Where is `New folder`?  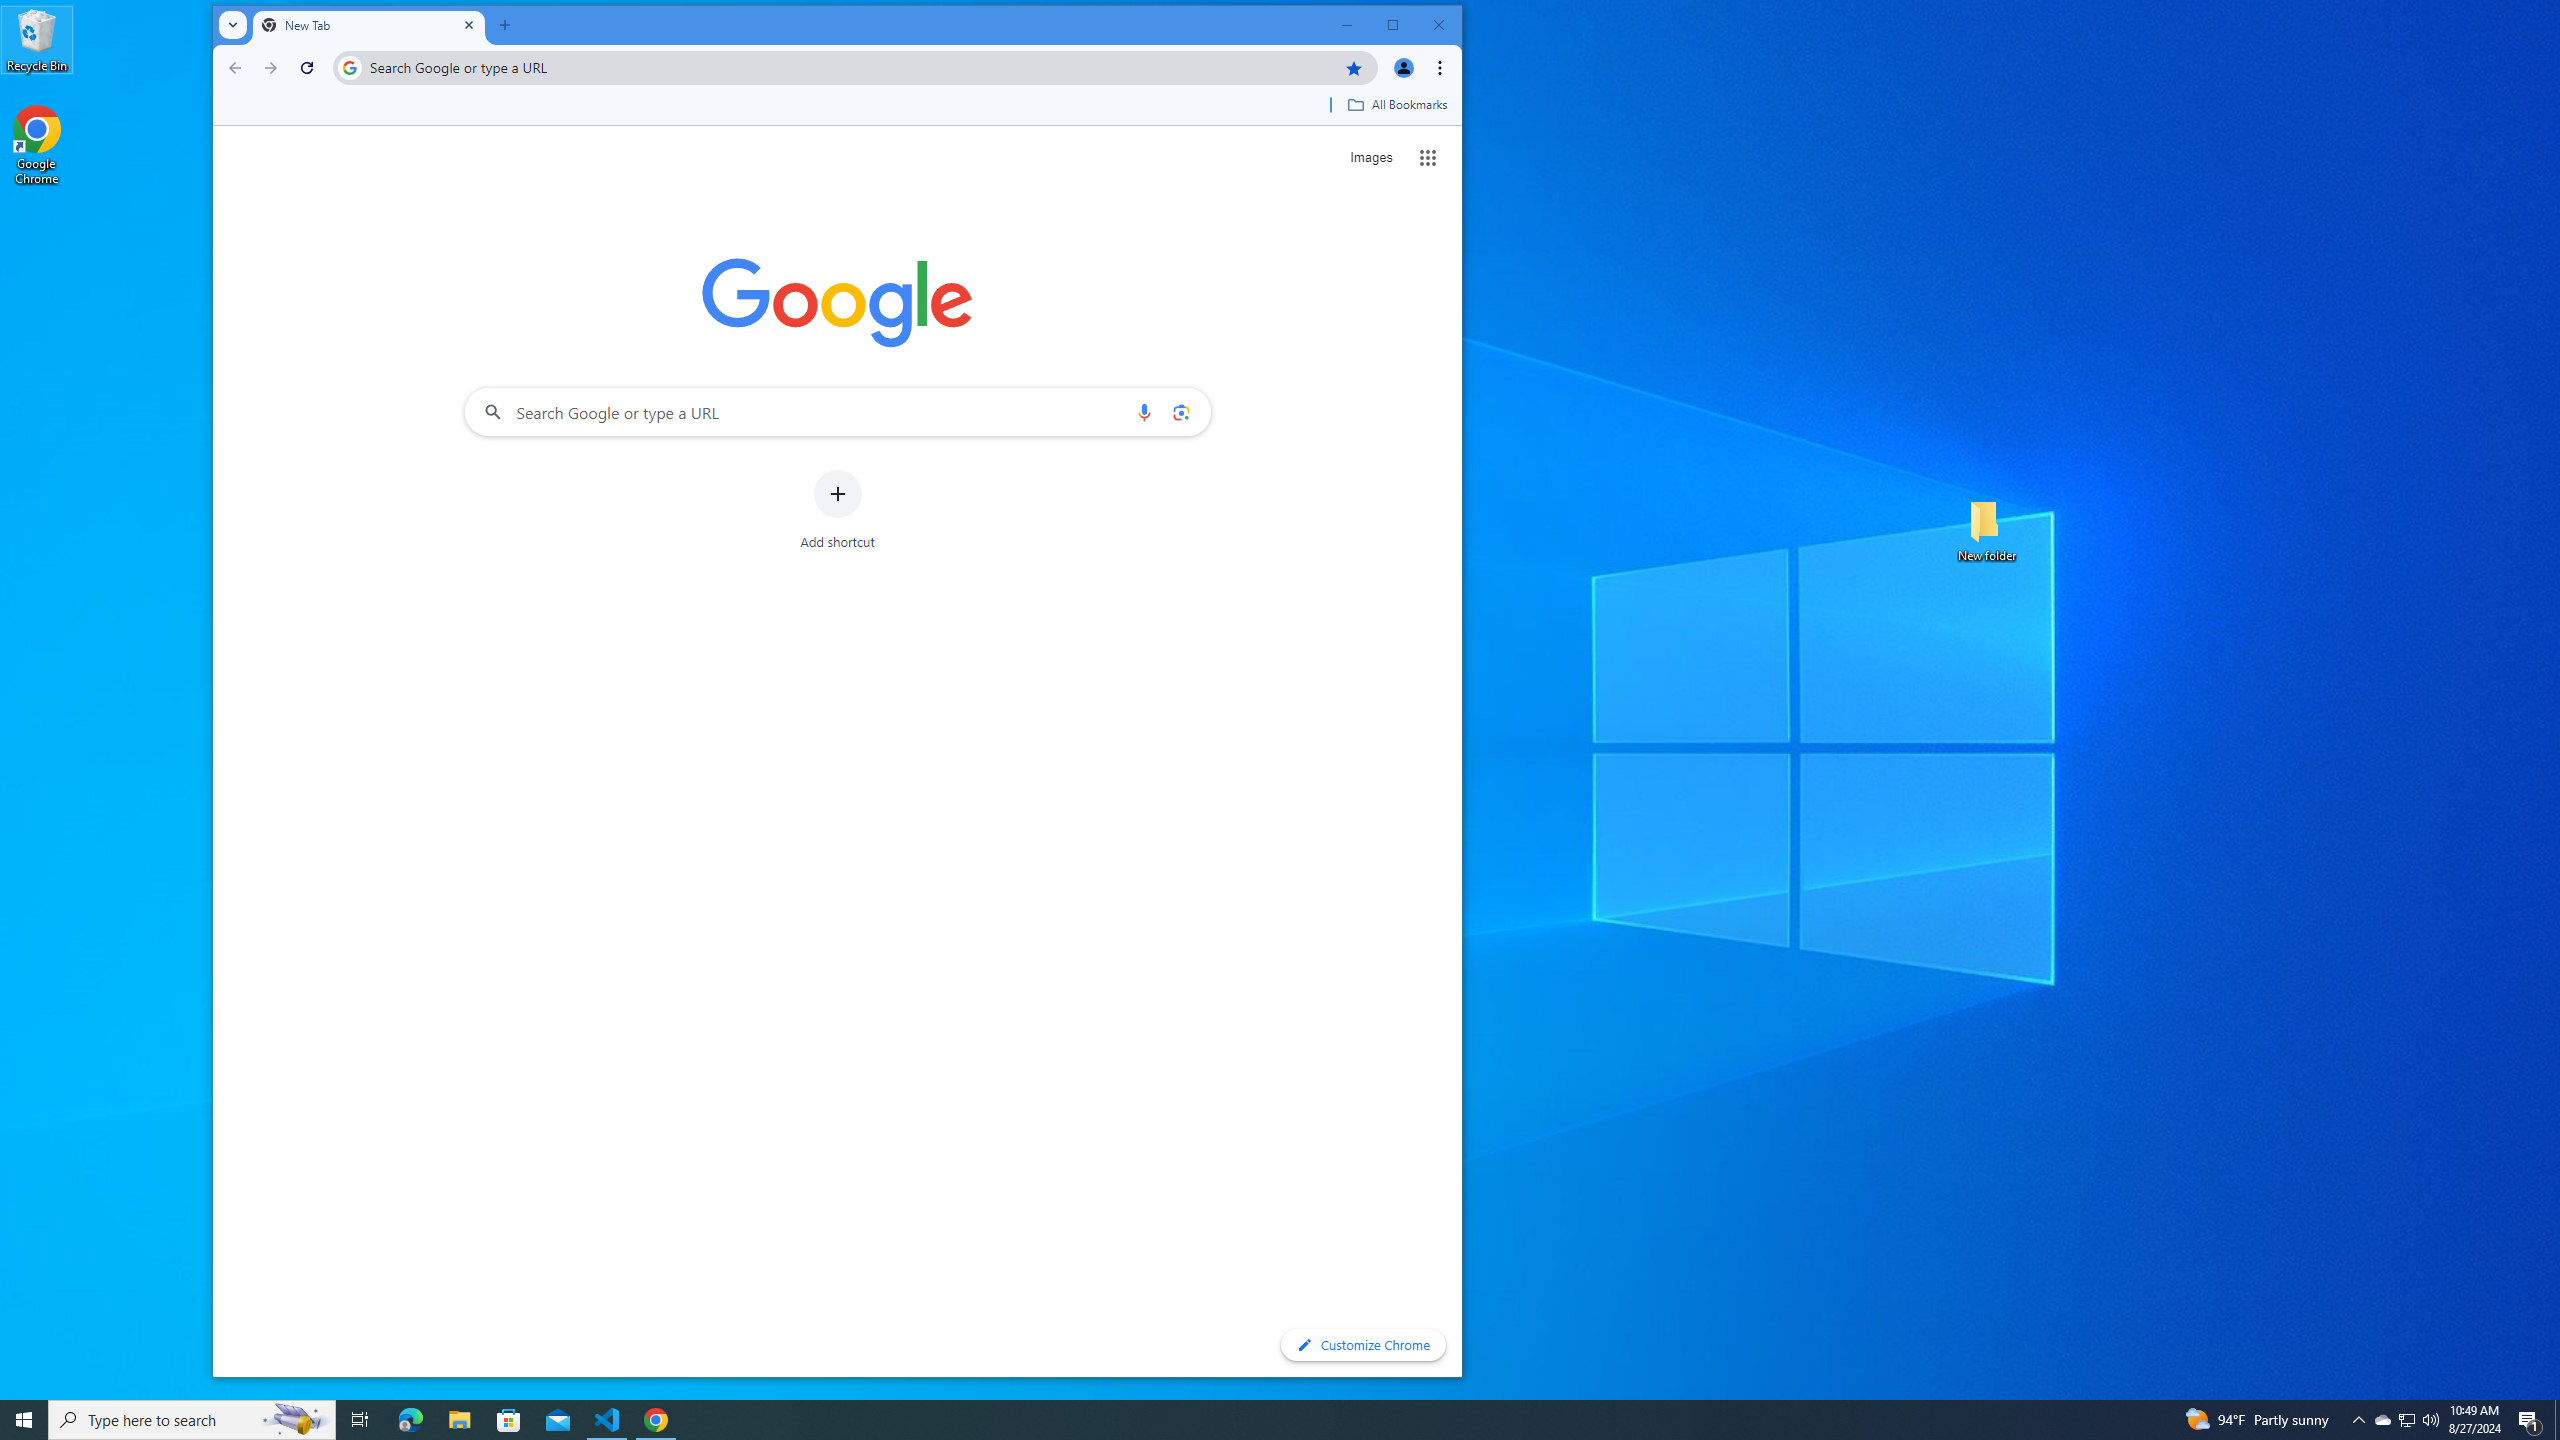
New folder is located at coordinates (1987, 530).